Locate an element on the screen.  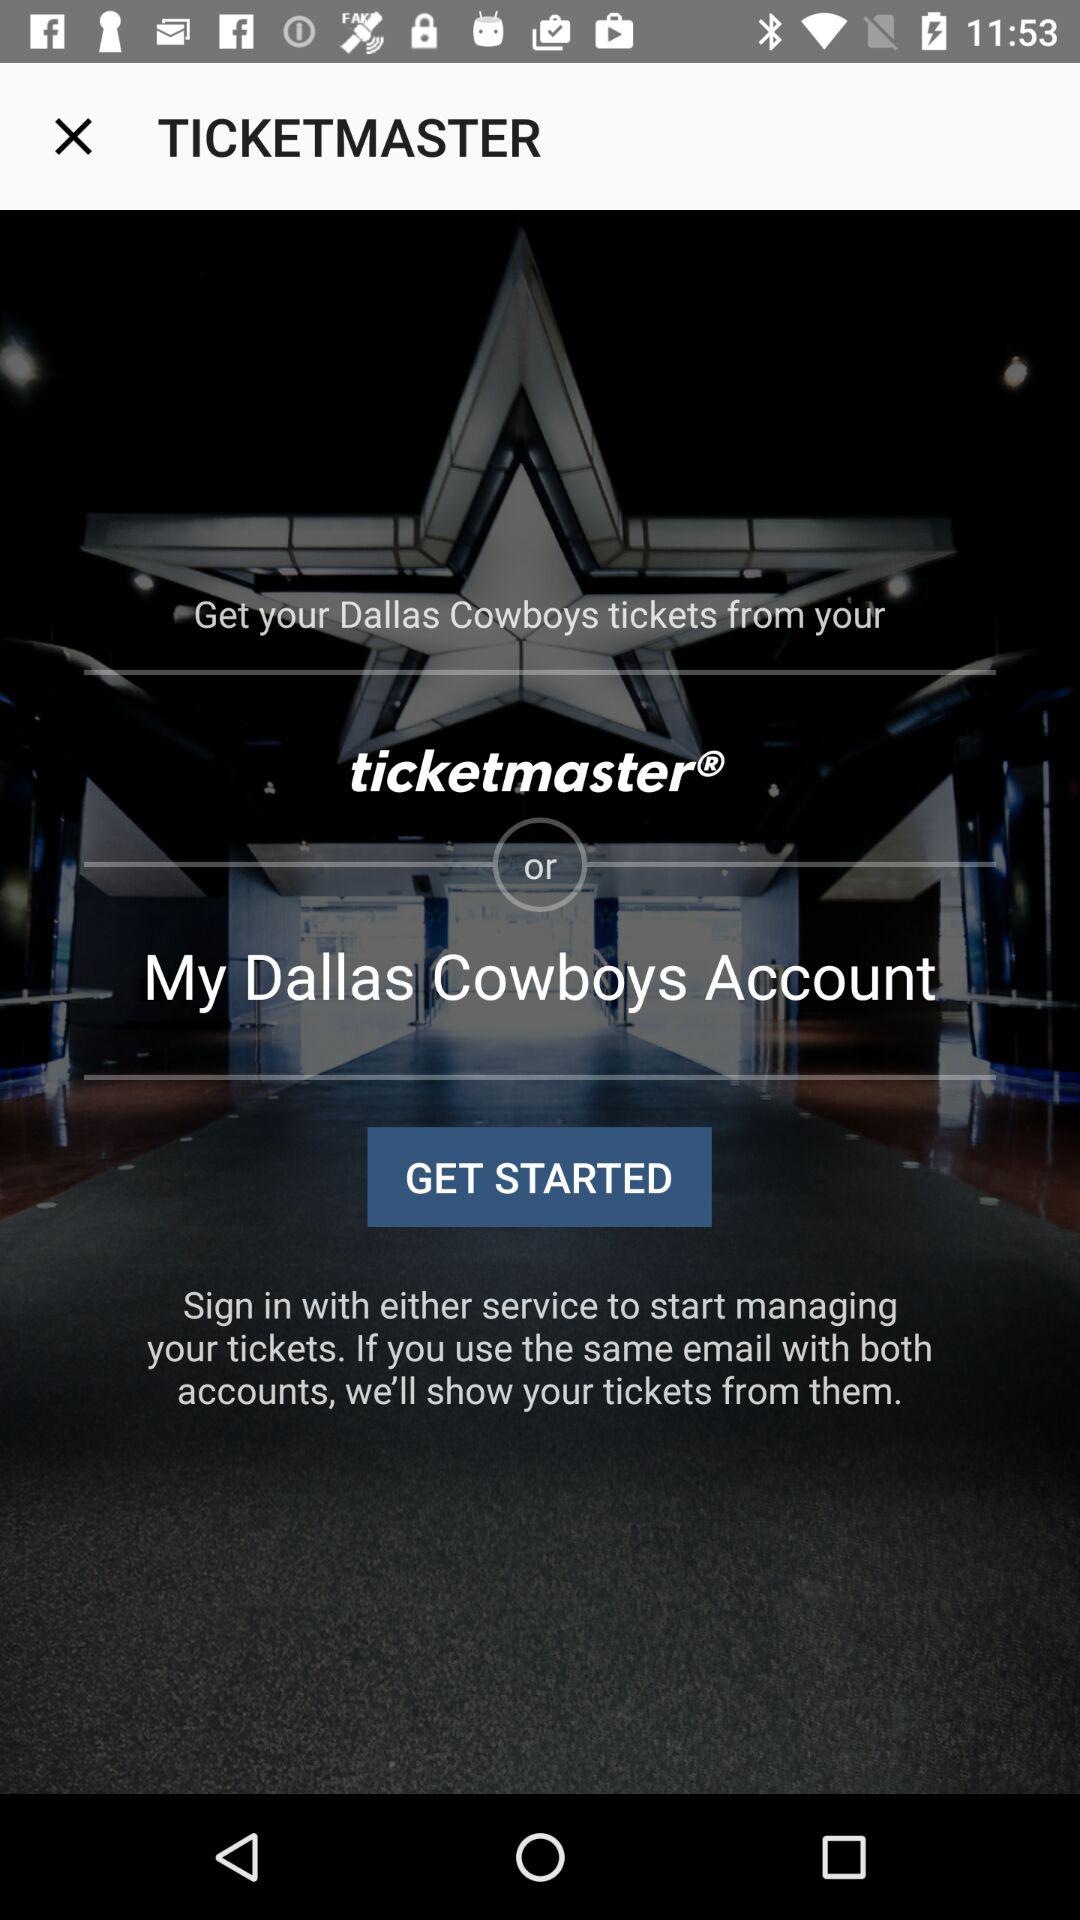
exit app is located at coordinates (74, 136).